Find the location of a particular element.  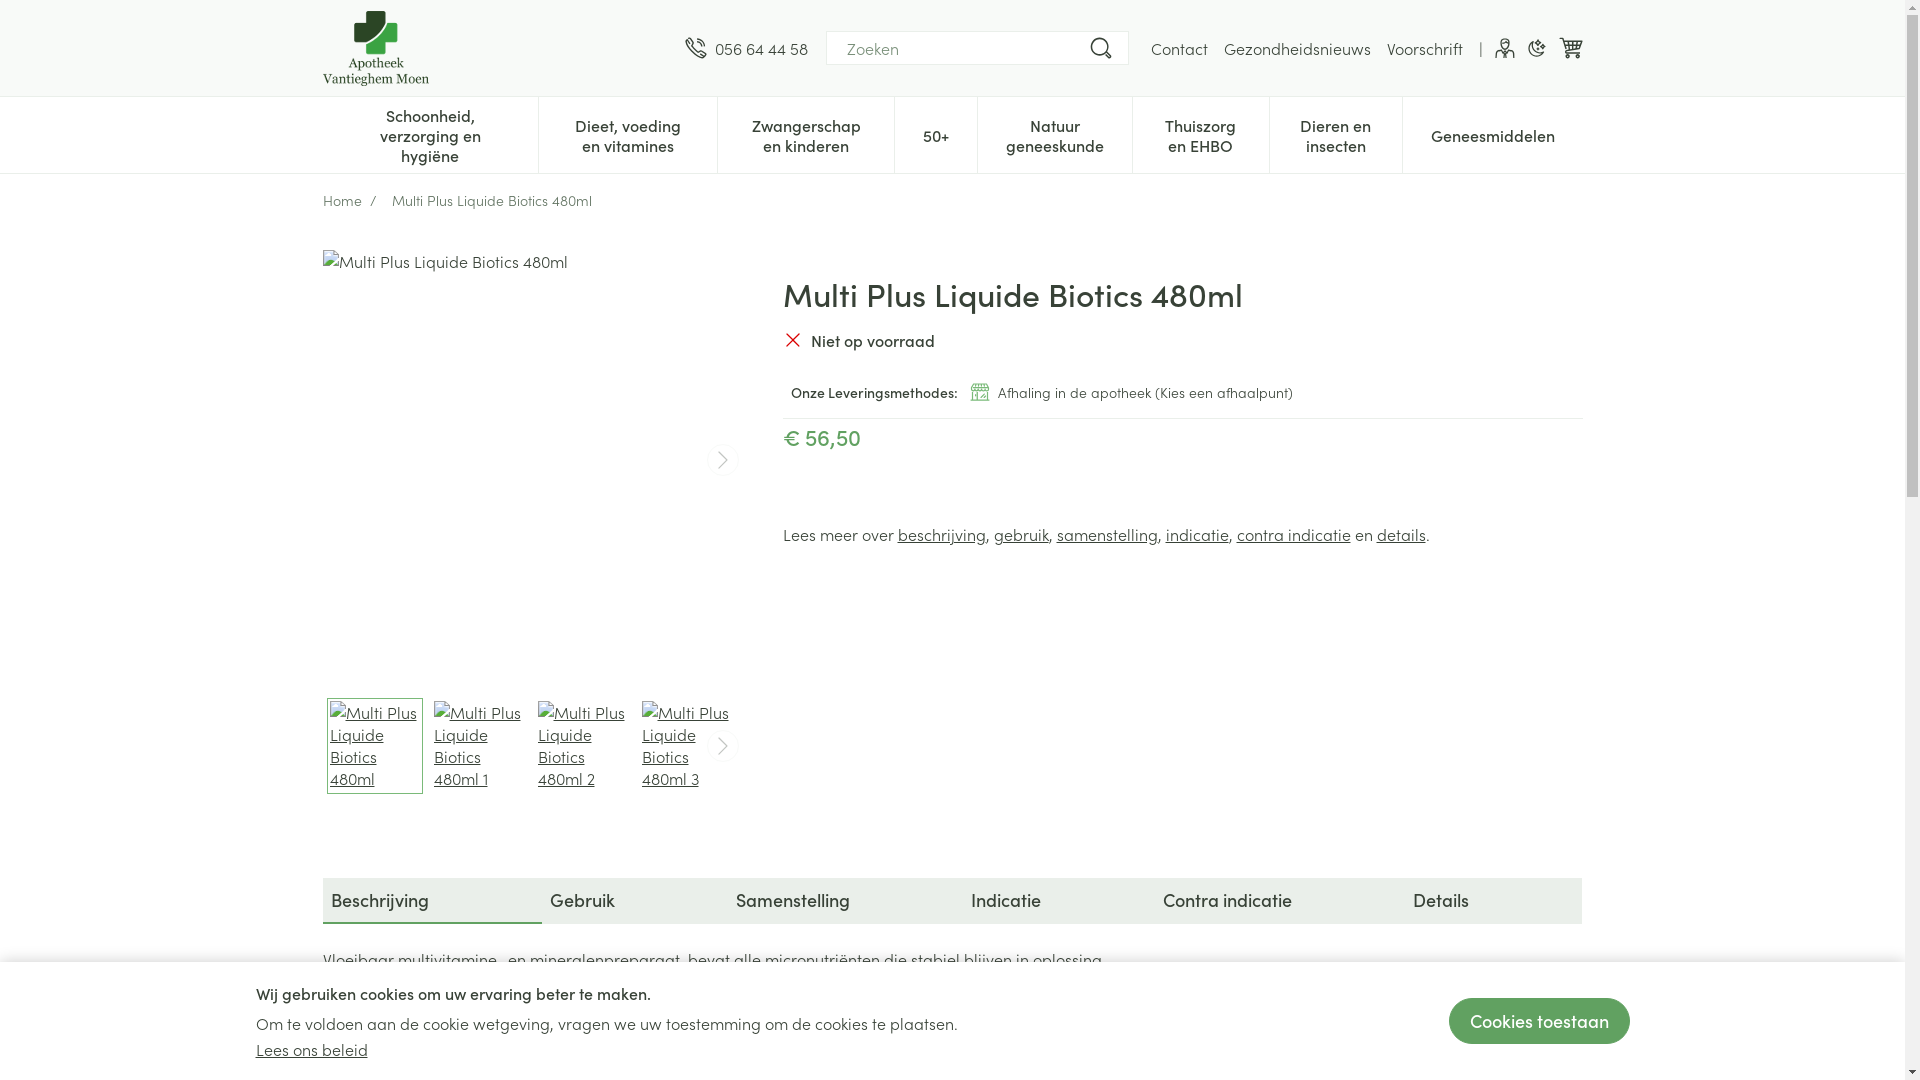

Klant menu is located at coordinates (1504, 48).